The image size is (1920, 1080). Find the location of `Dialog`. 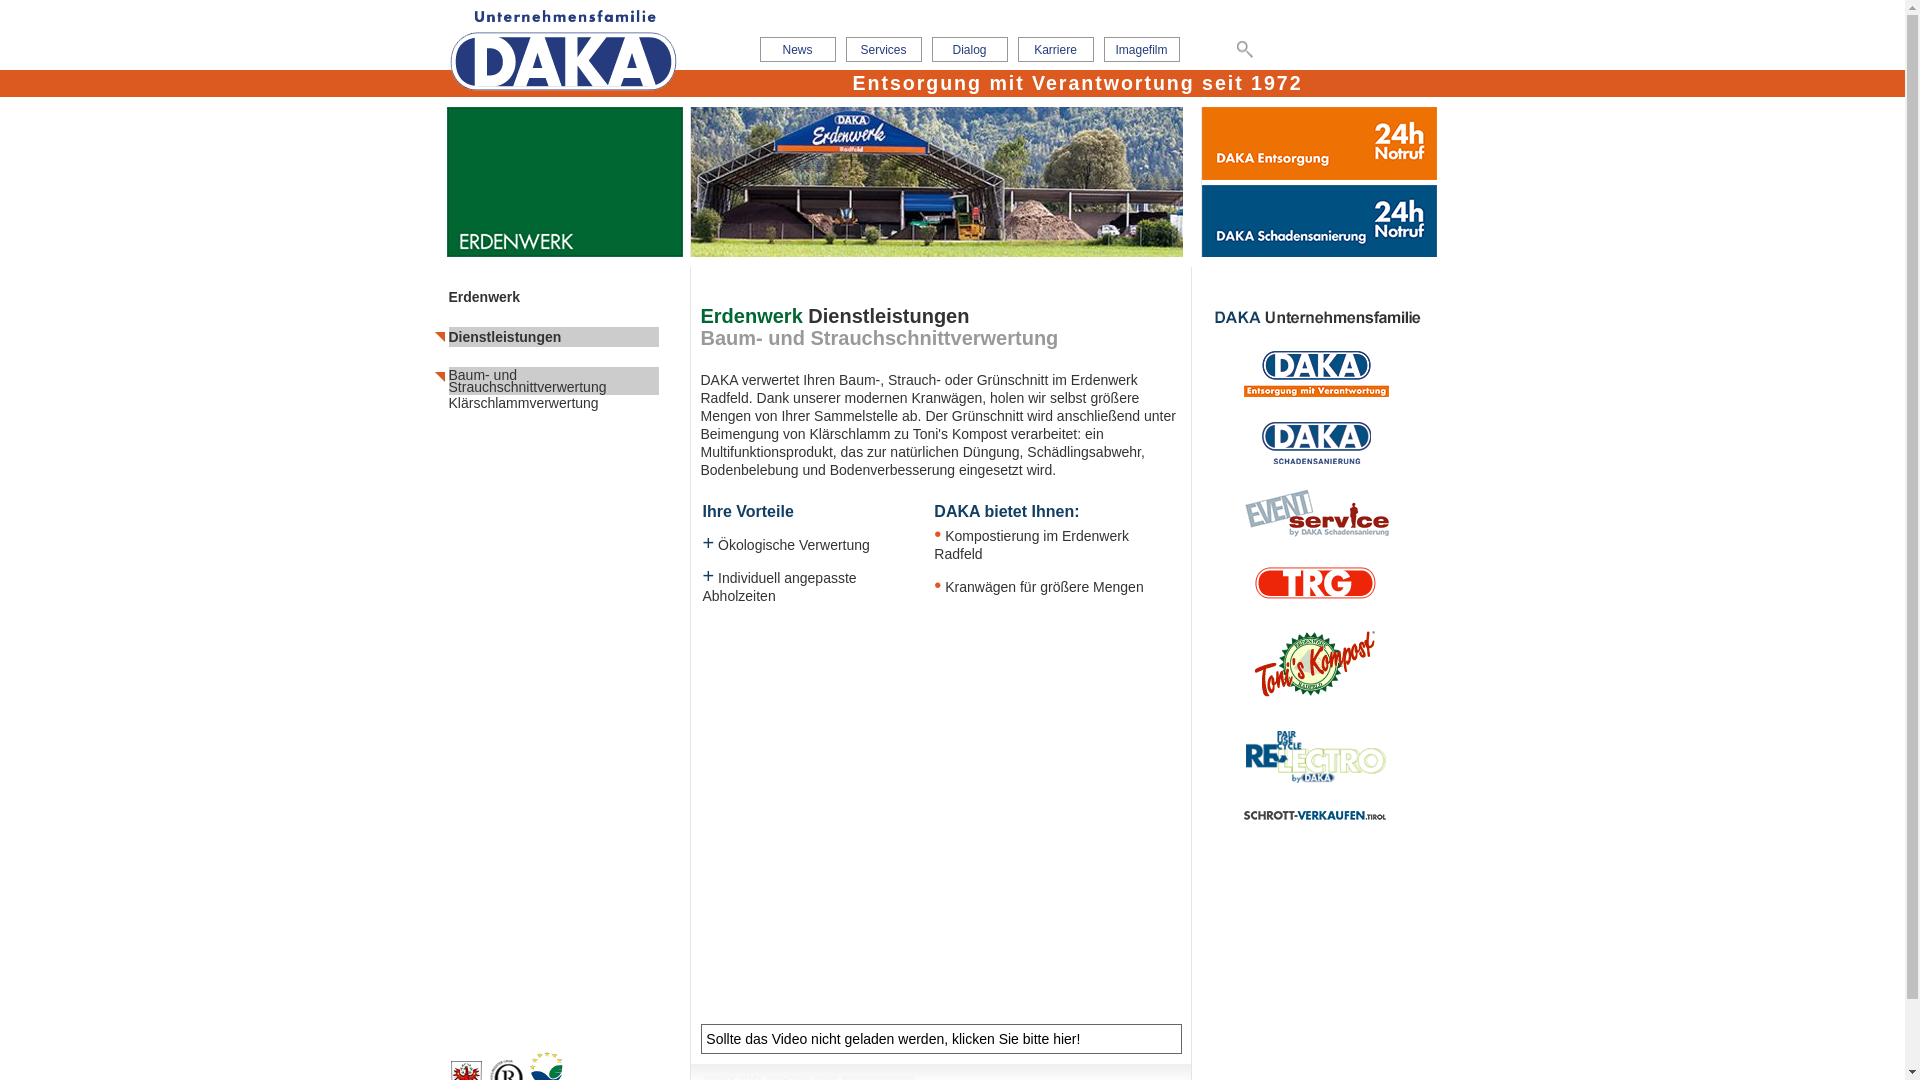

Dialog is located at coordinates (970, 50).